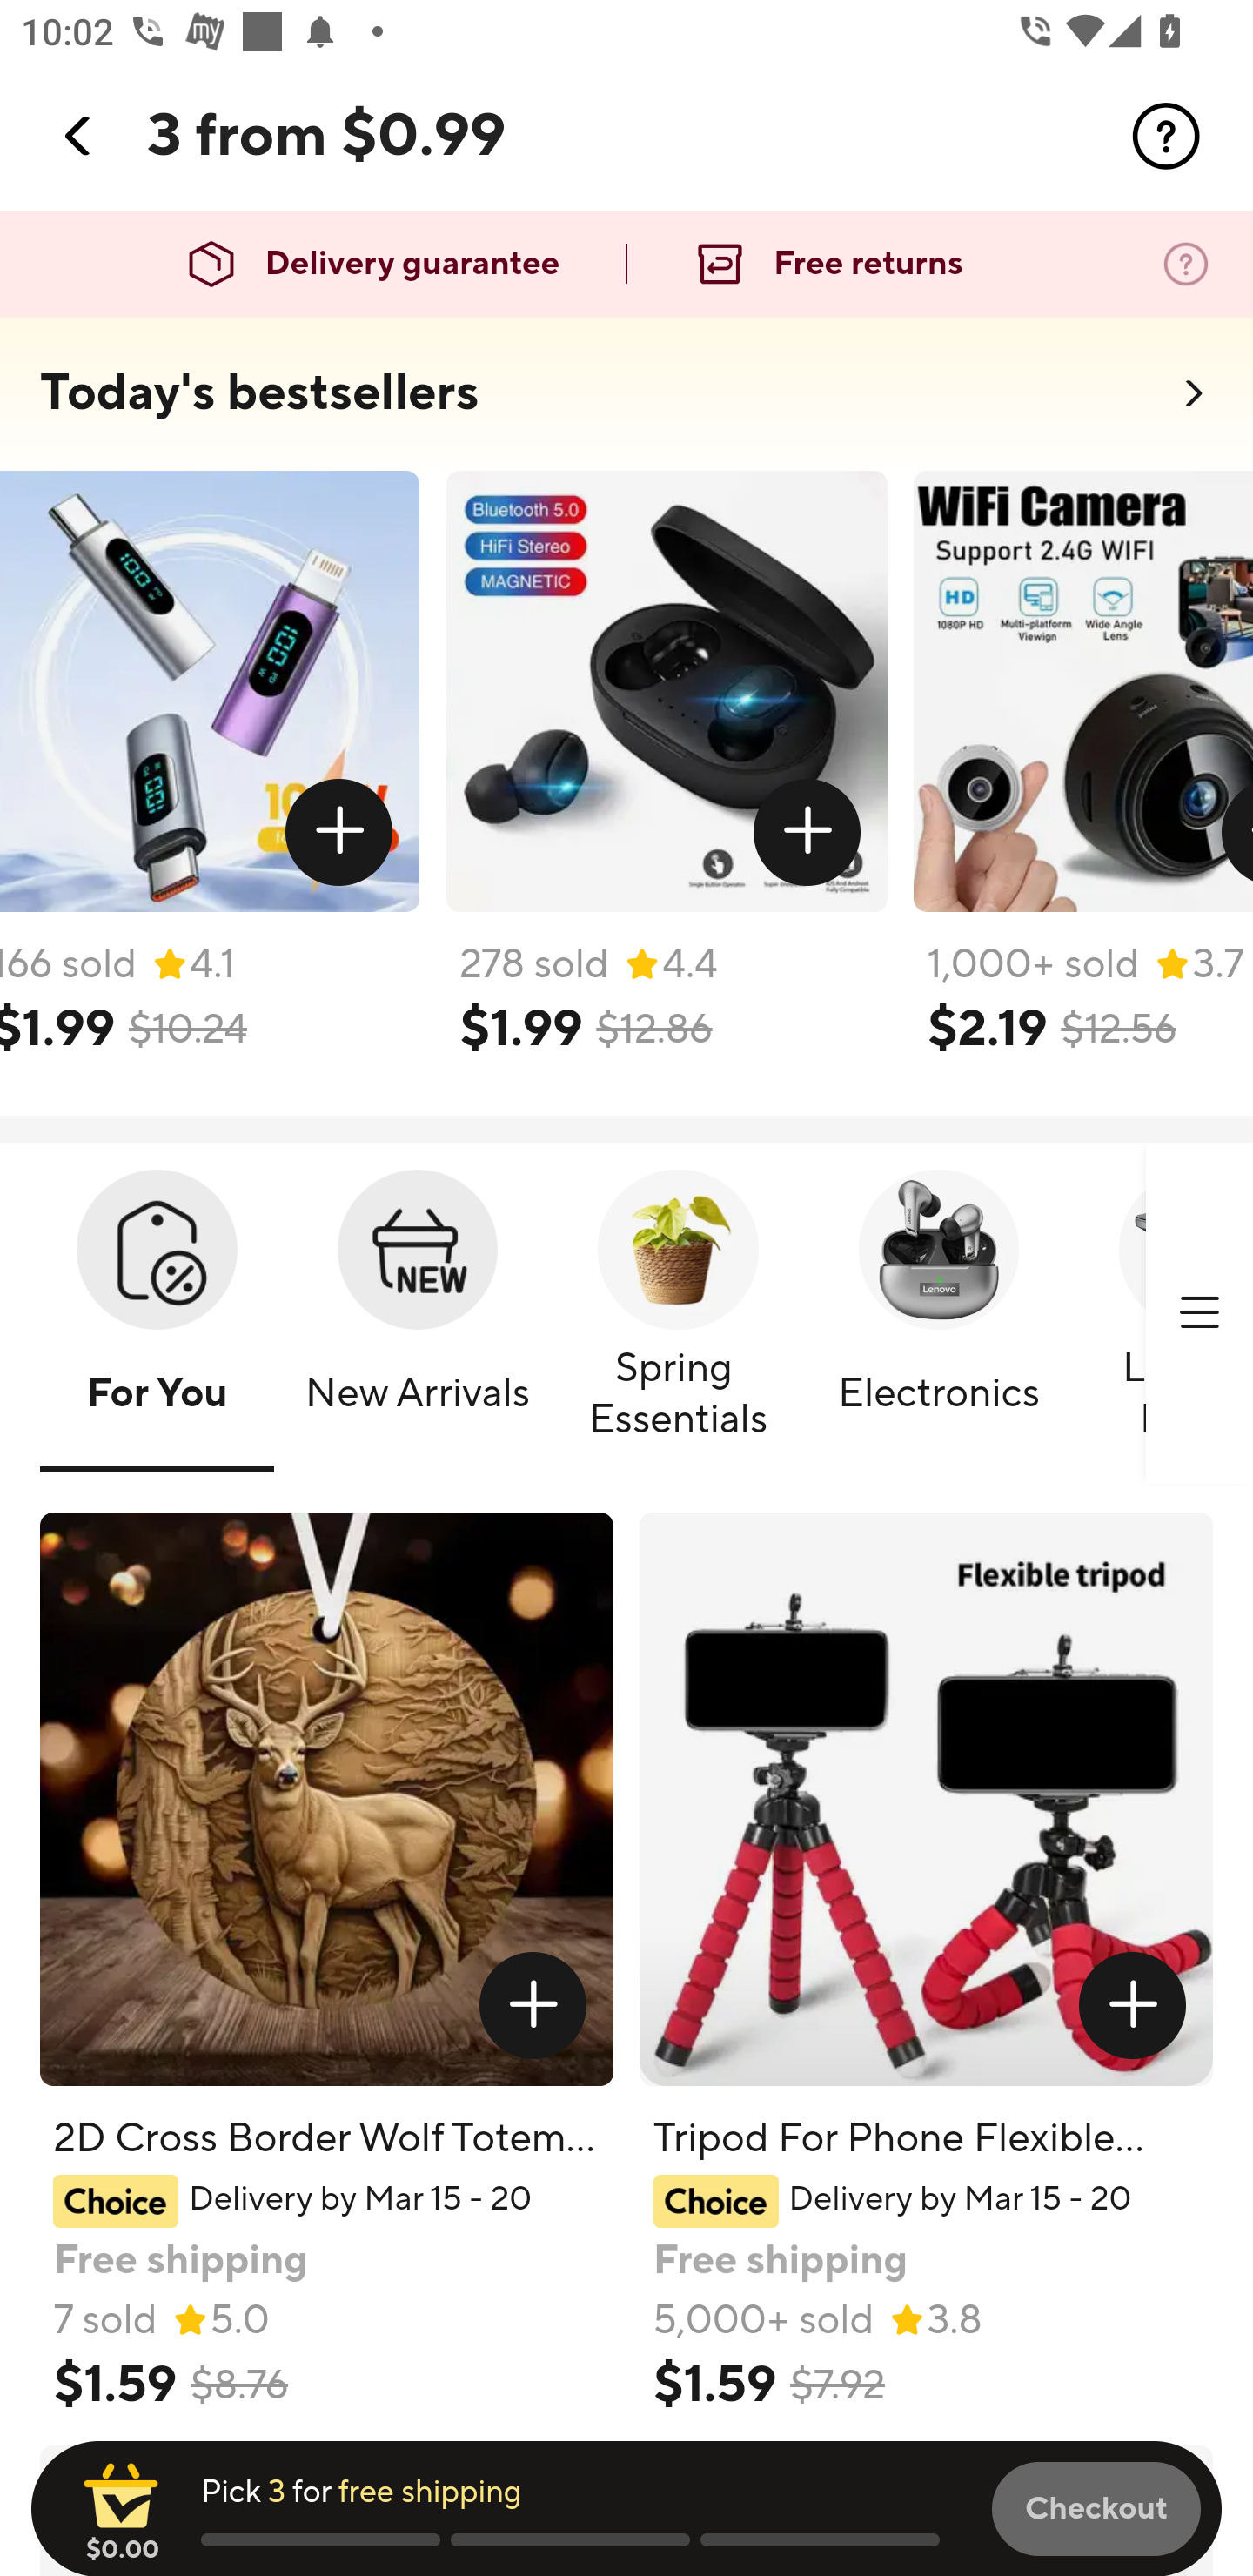 The height and width of the screenshot is (2576, 1253). What do you see at coordinates (807, 833) in the screenshot?
I see `` at bounding box center [807, 833].